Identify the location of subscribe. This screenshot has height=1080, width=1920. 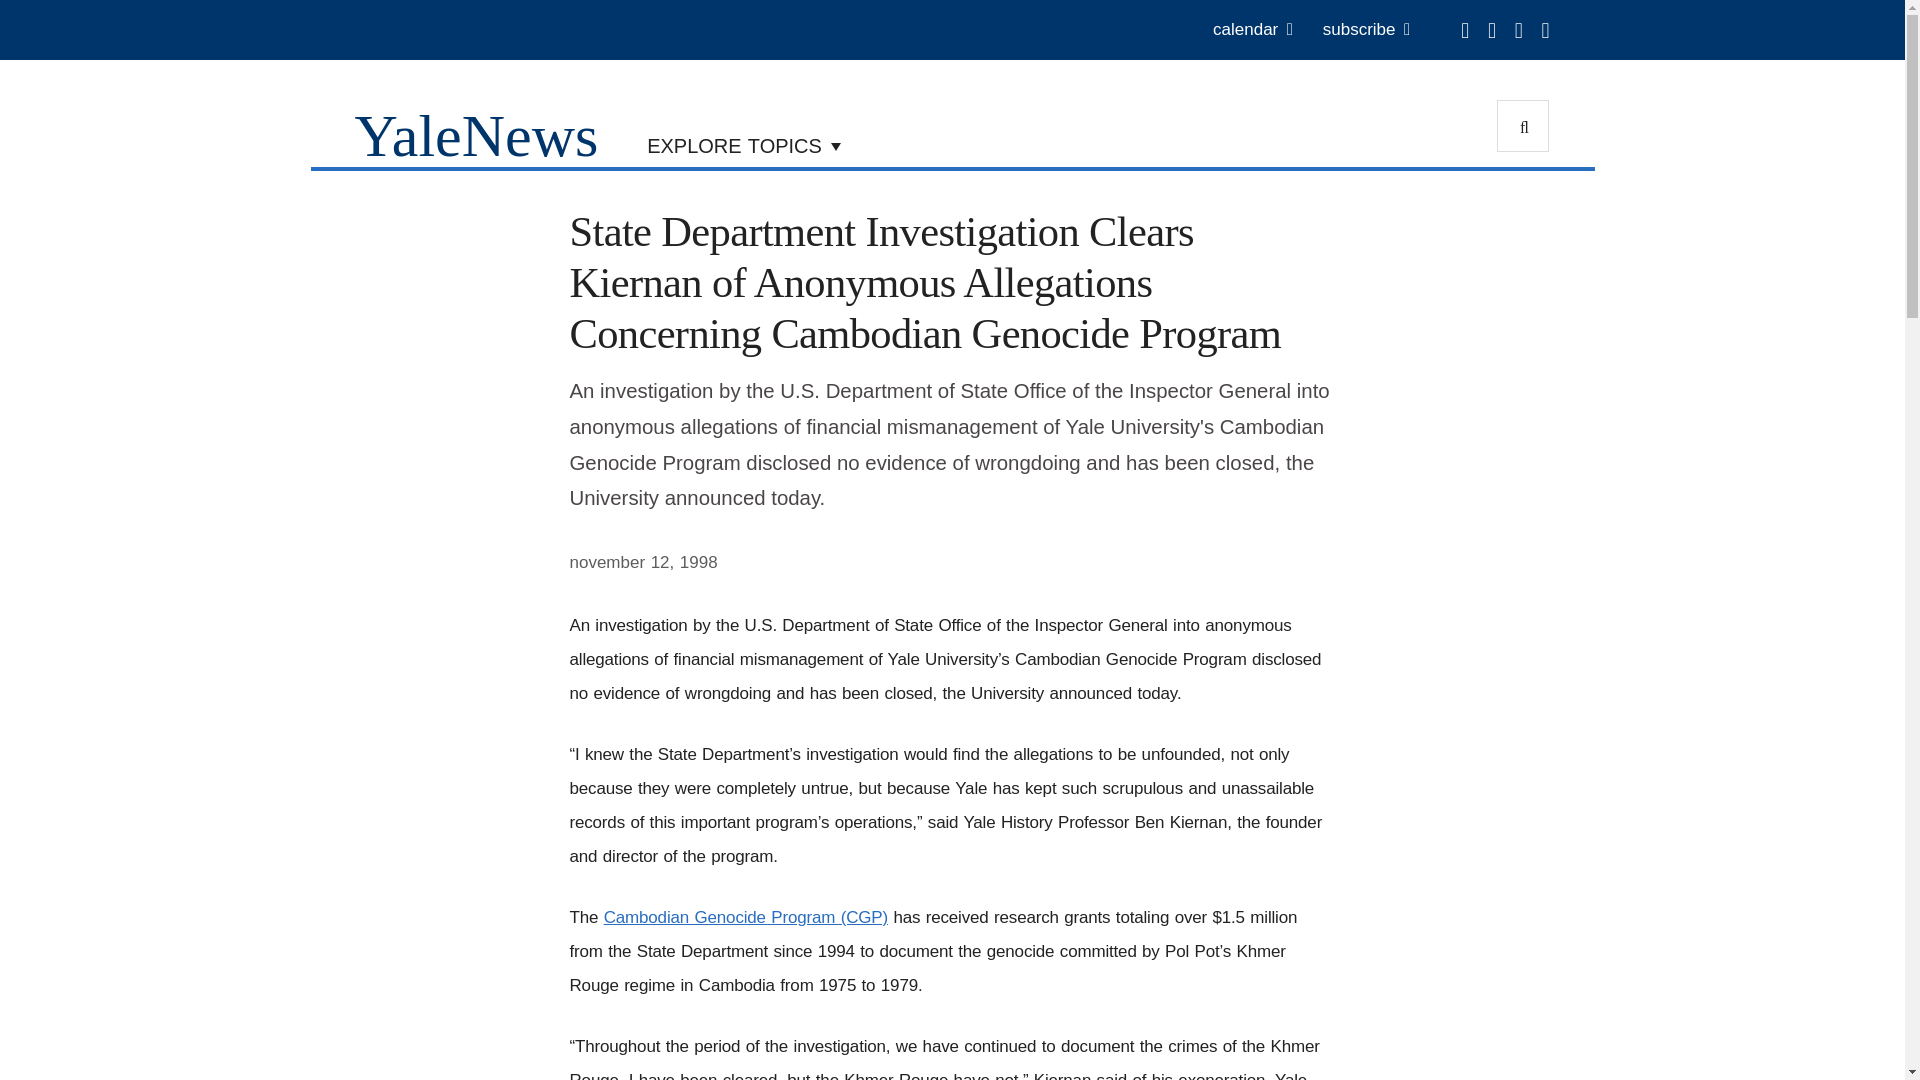
(1366, 30).